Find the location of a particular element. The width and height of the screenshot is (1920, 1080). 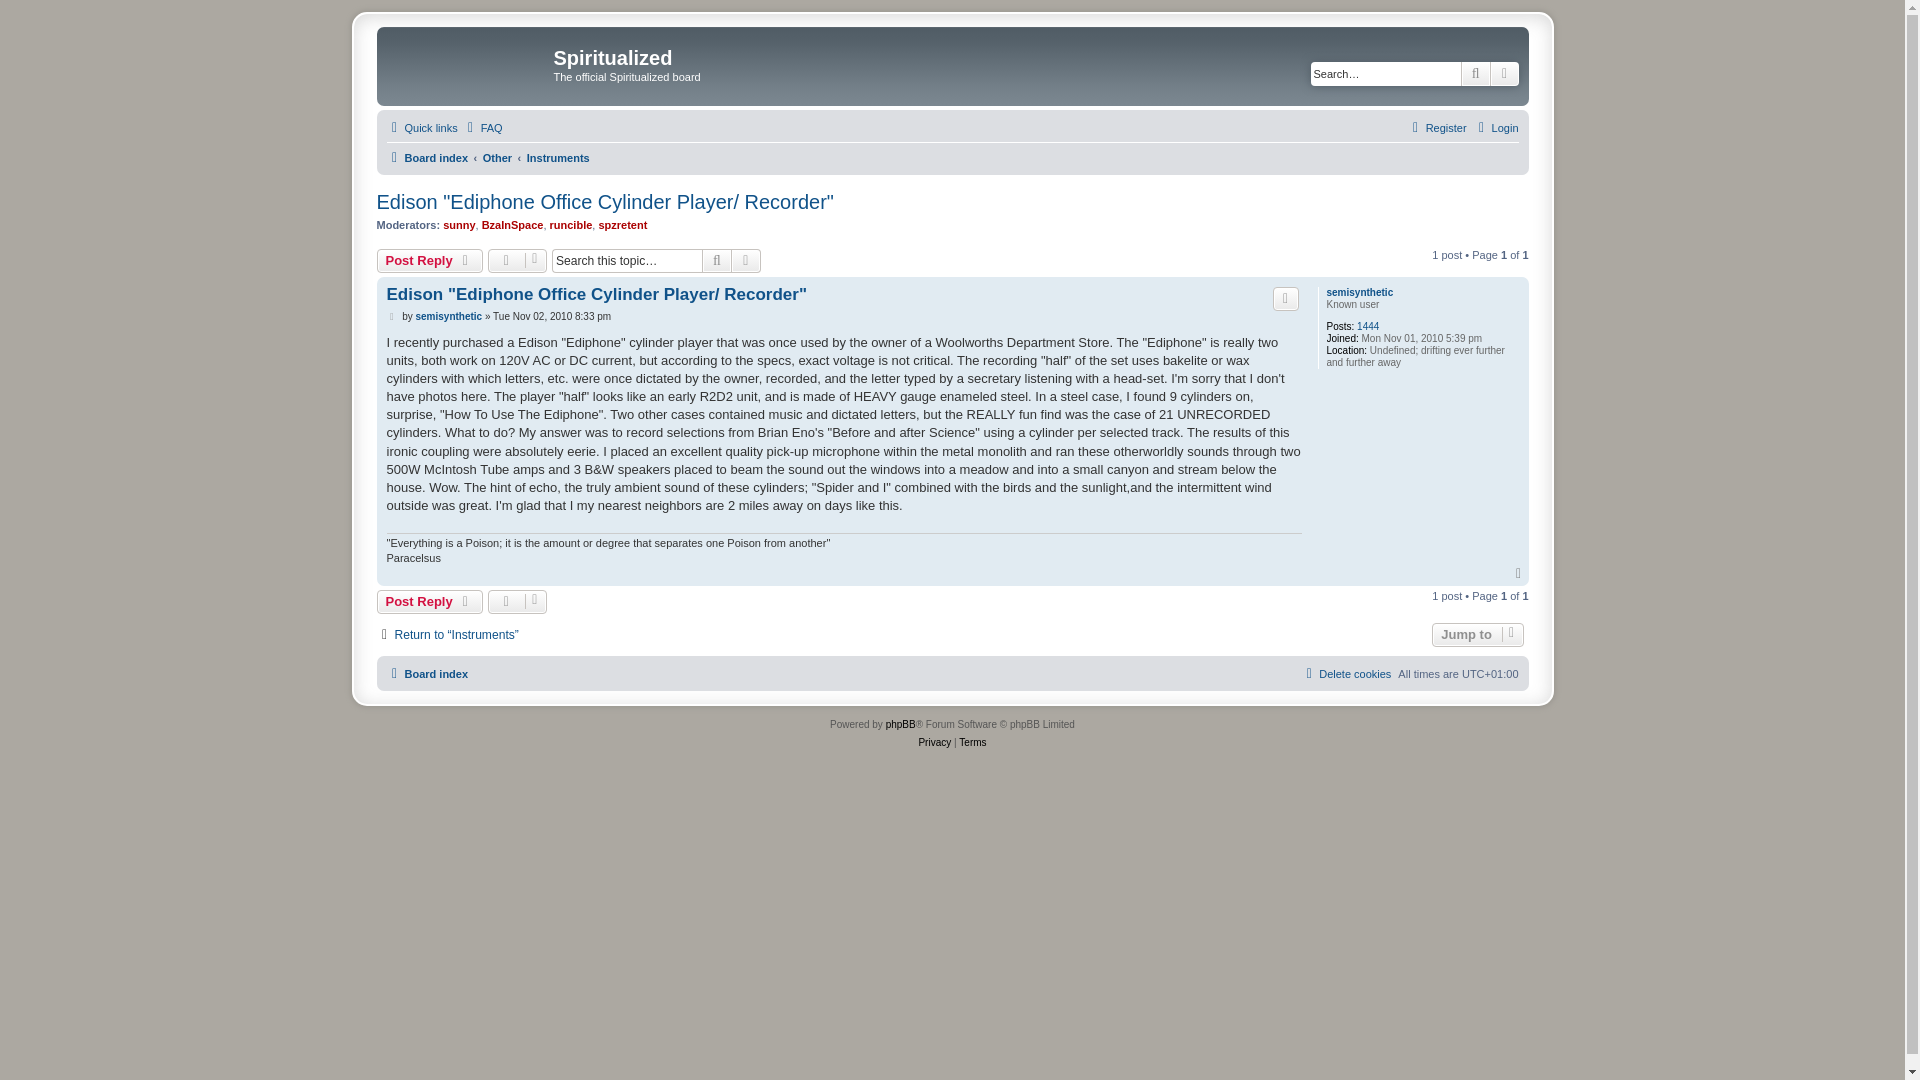

semisynthetic is located at coordinates (1360, 293).